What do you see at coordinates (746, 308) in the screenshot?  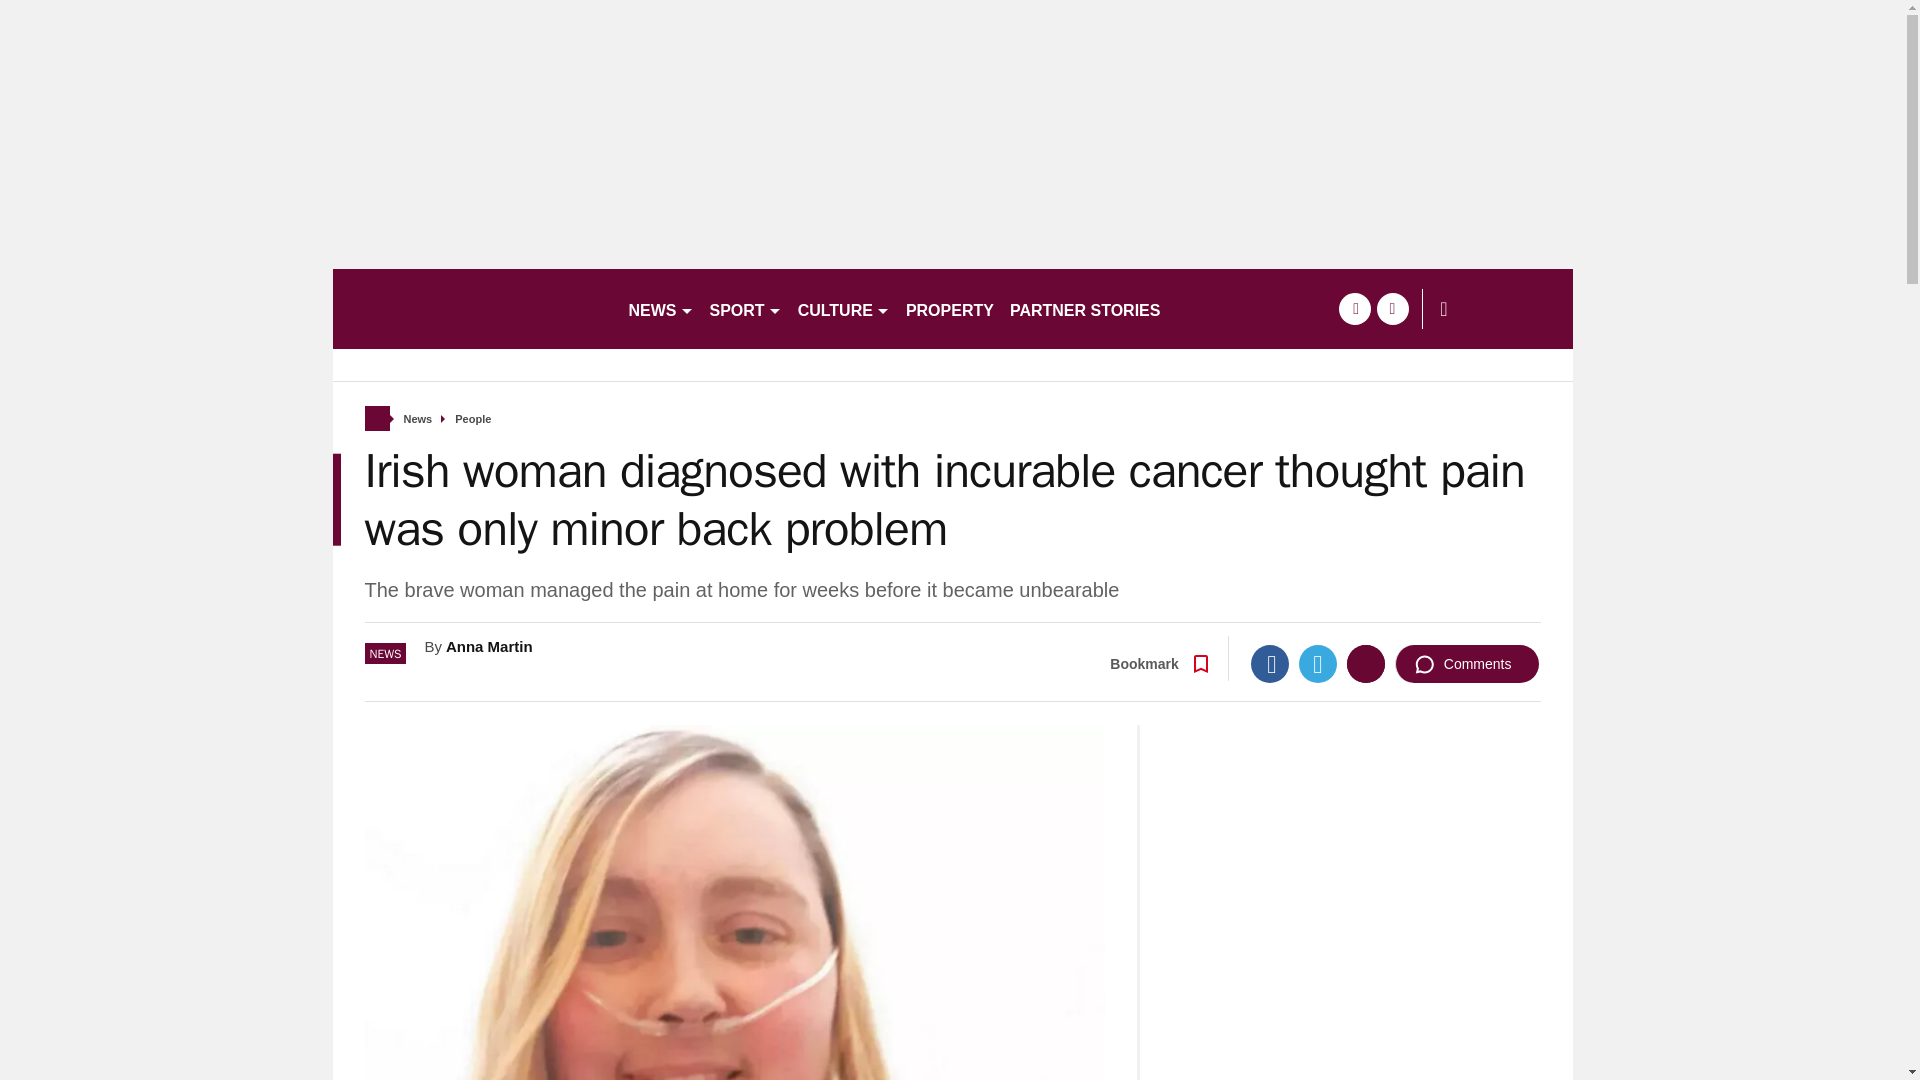 I see `SPORT` at bounding box center [746, 308].